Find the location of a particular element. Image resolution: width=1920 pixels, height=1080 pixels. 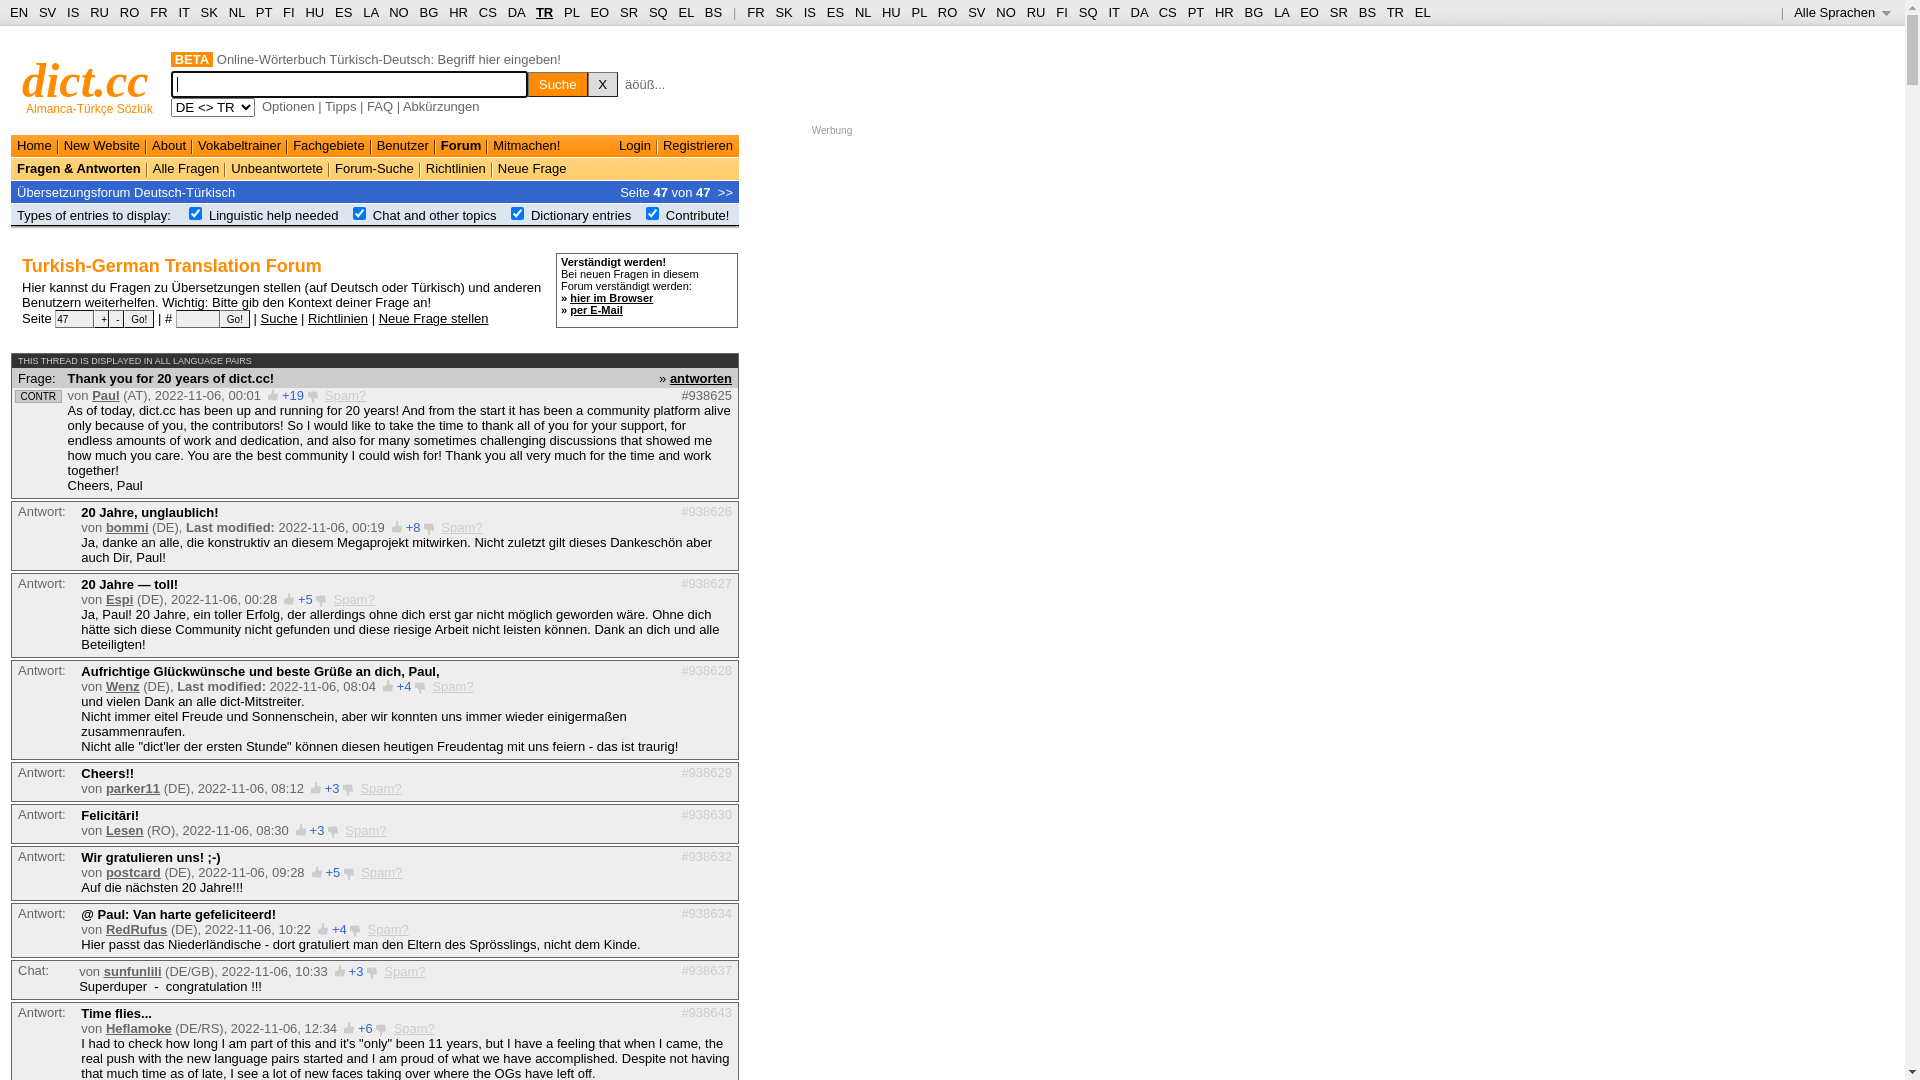

Alle Sprachen  is located at coordinates (1842, 12).